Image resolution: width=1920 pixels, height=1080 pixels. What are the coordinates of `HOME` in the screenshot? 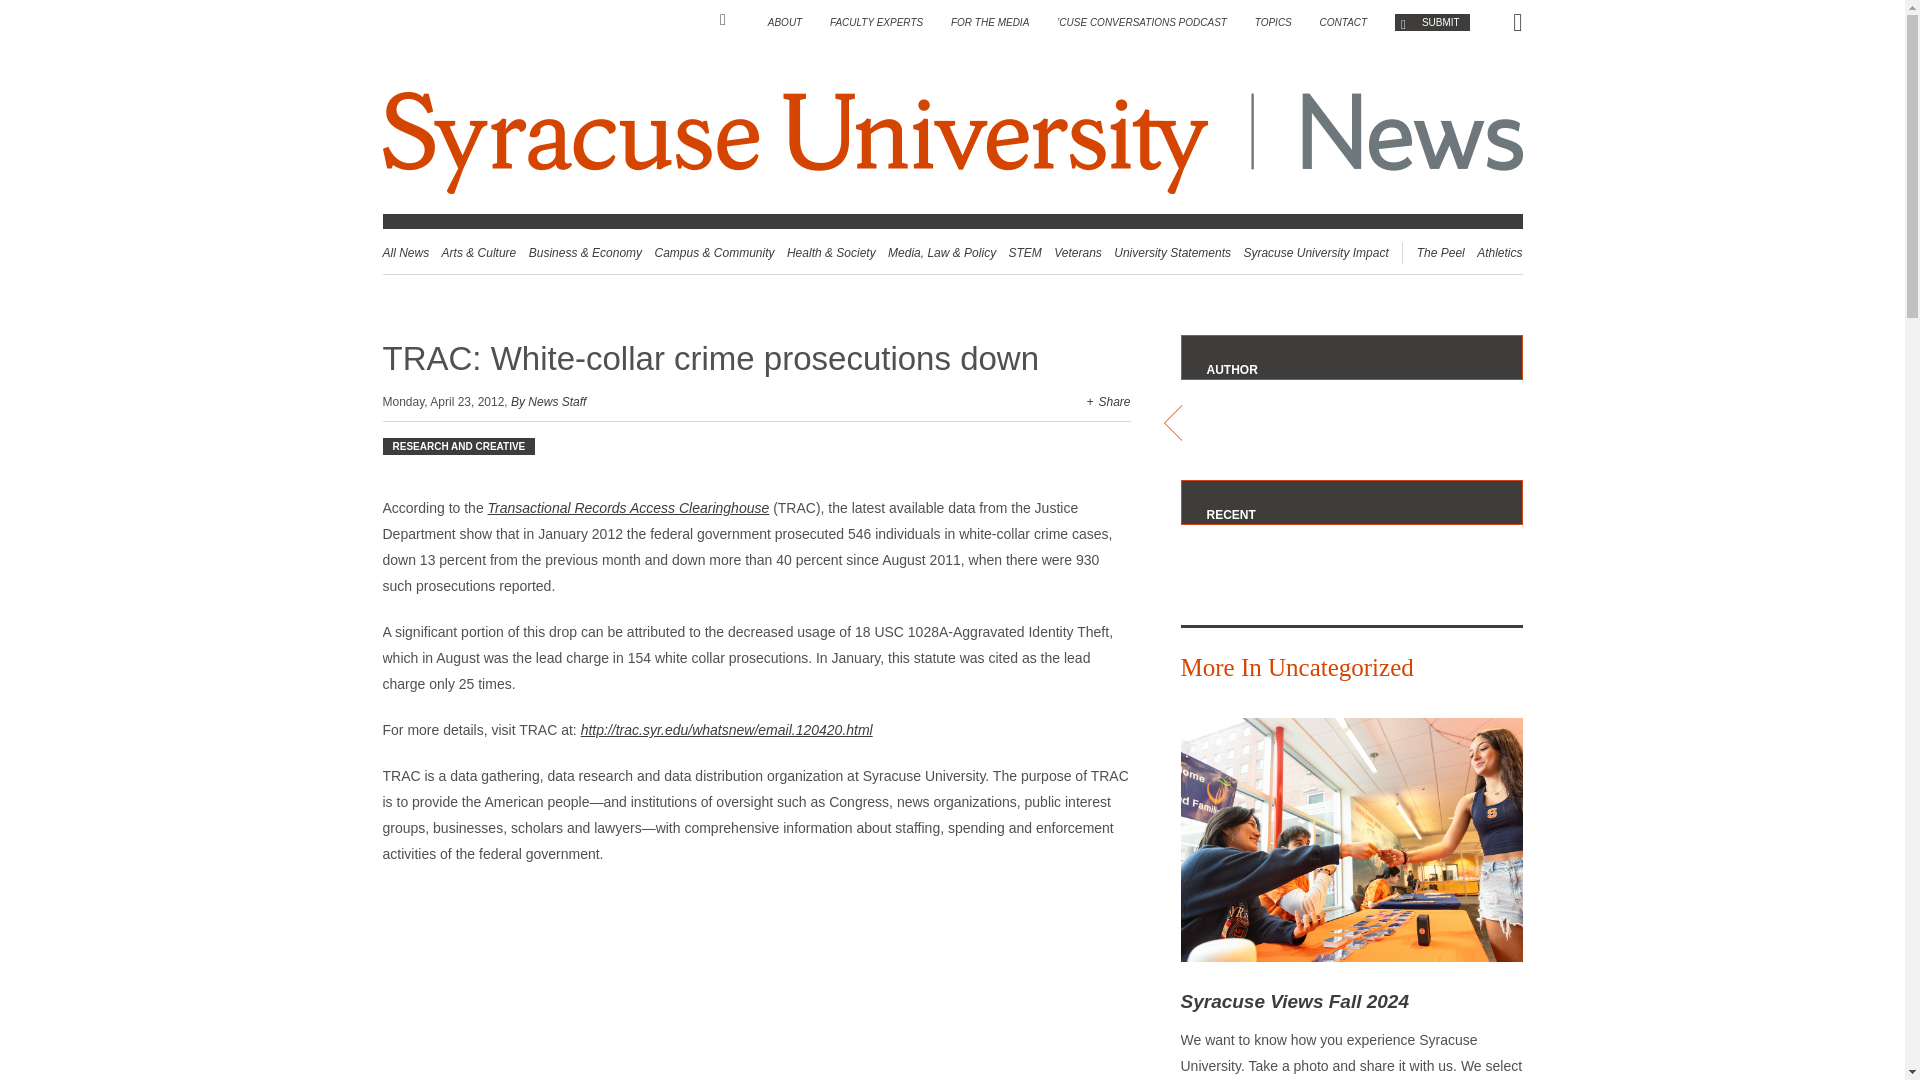 It's located at (730, 20).